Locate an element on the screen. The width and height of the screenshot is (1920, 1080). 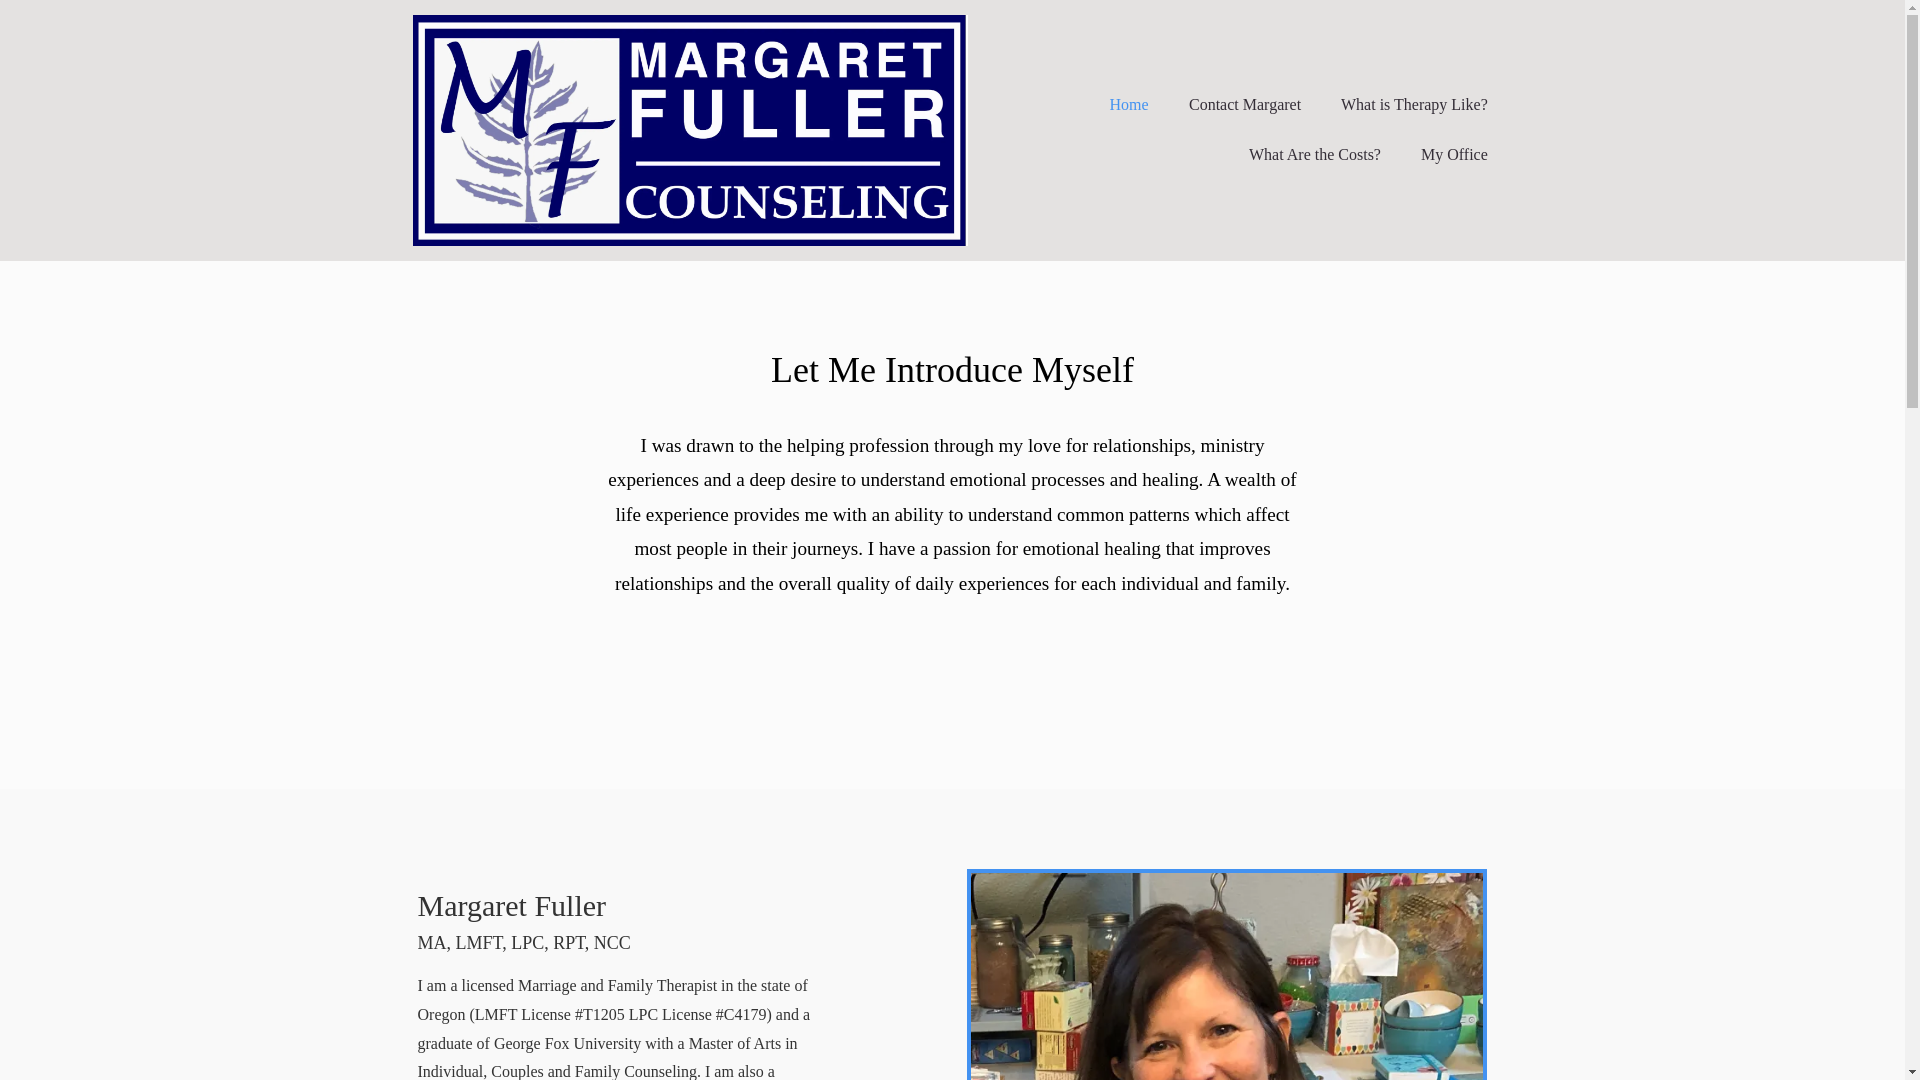
Home is located at coordinates (1130, 104).